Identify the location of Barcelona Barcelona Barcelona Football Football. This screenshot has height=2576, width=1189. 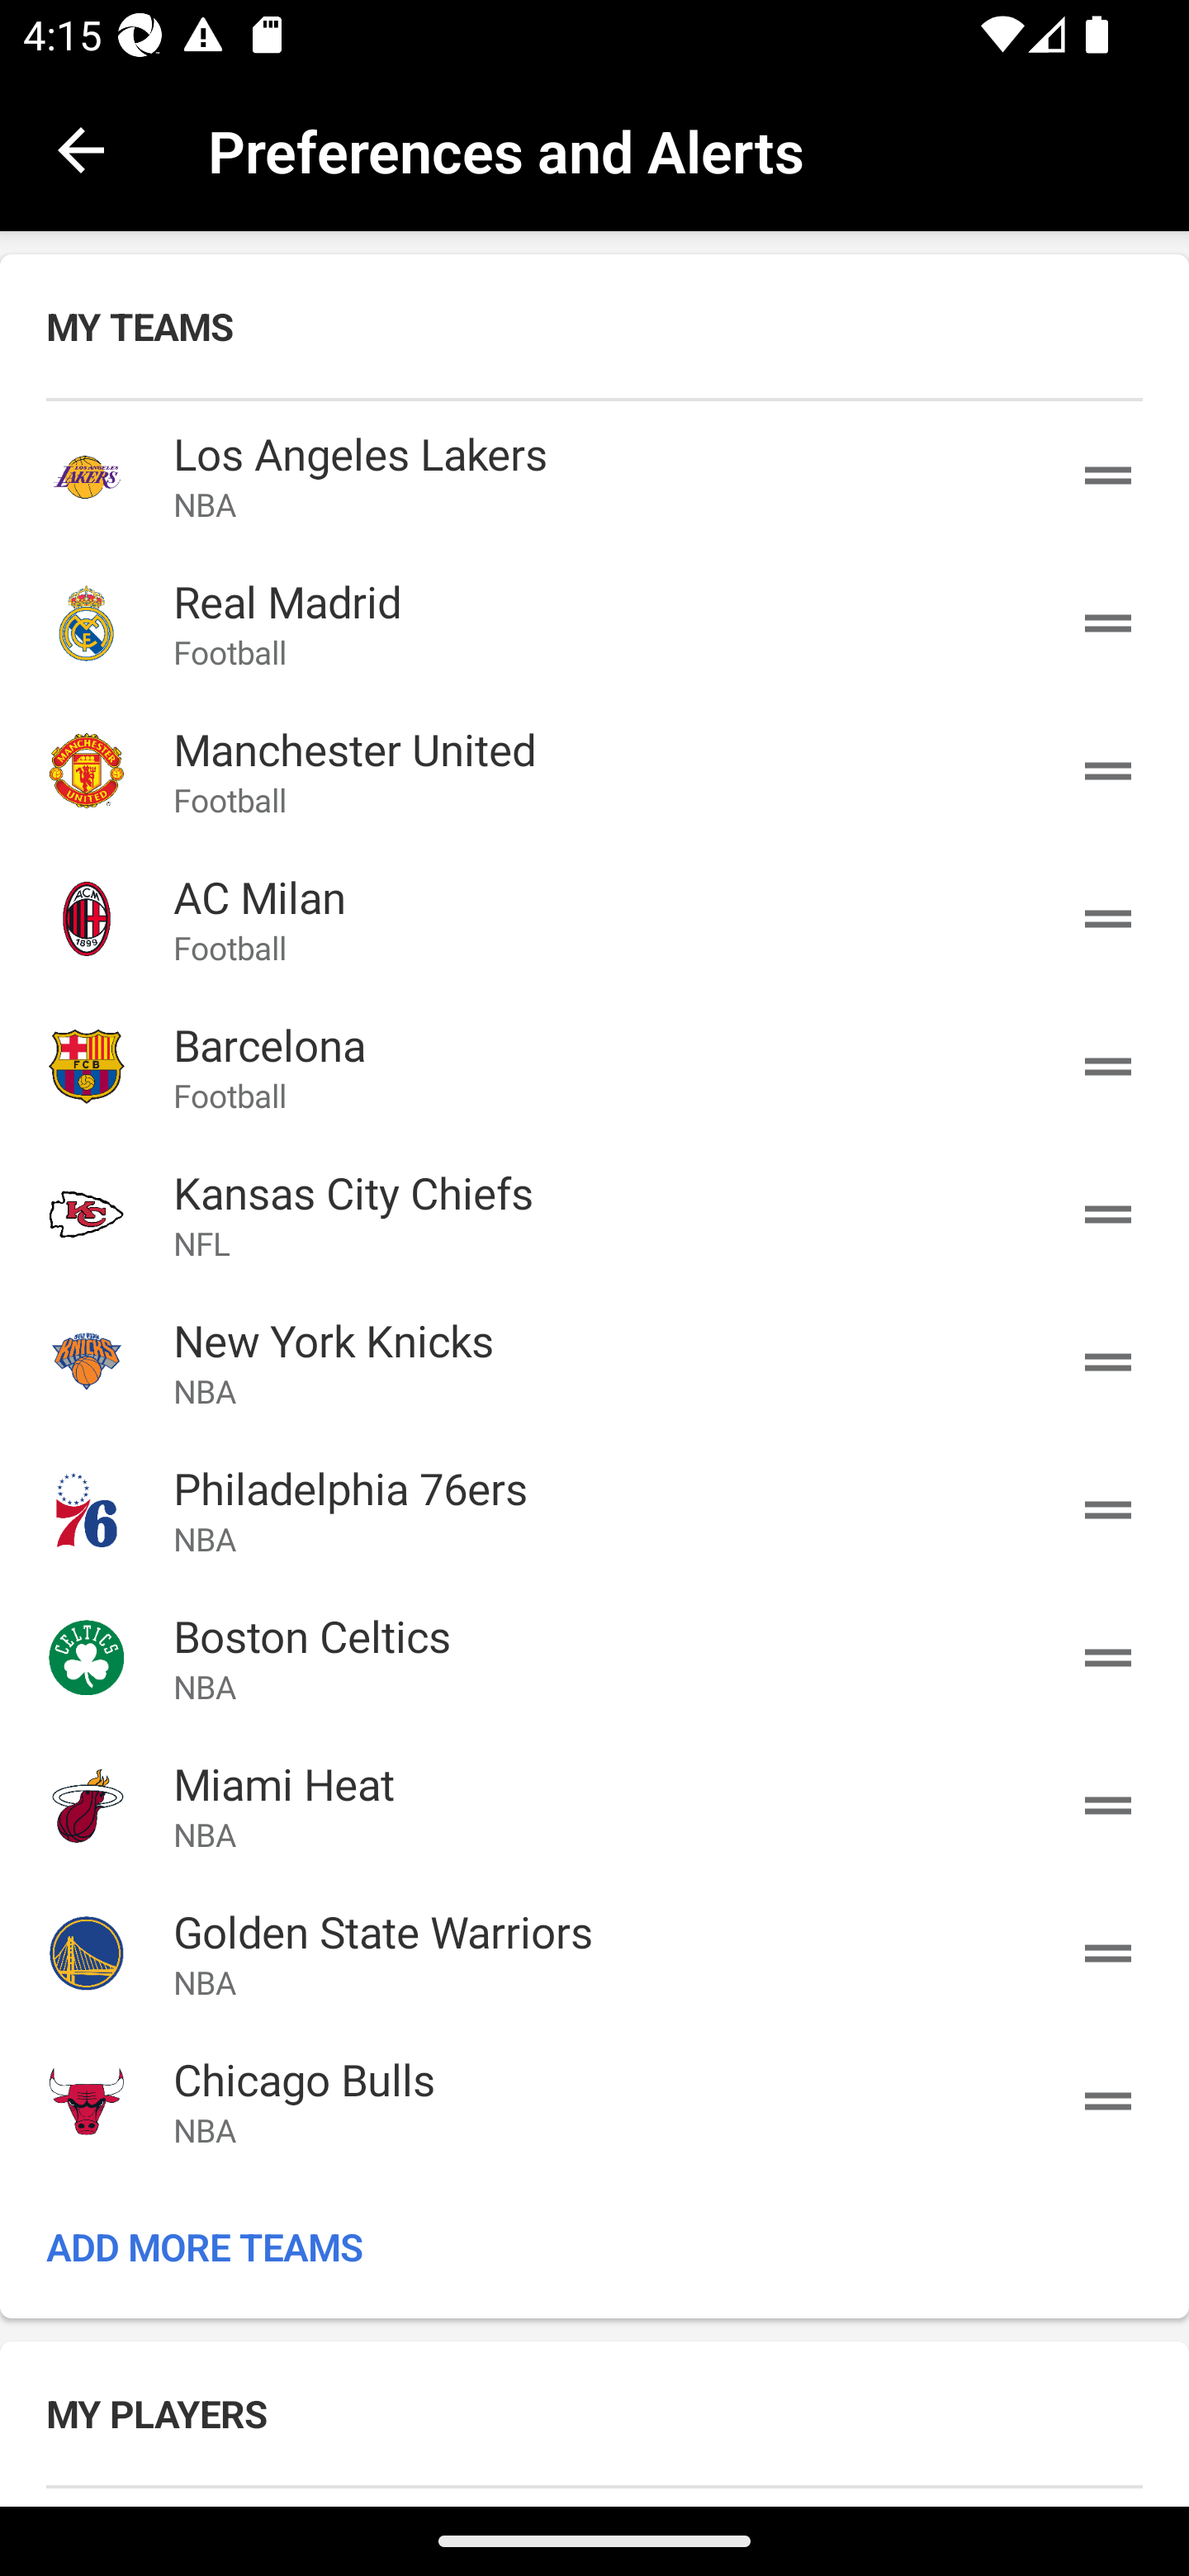
(594, 1067).